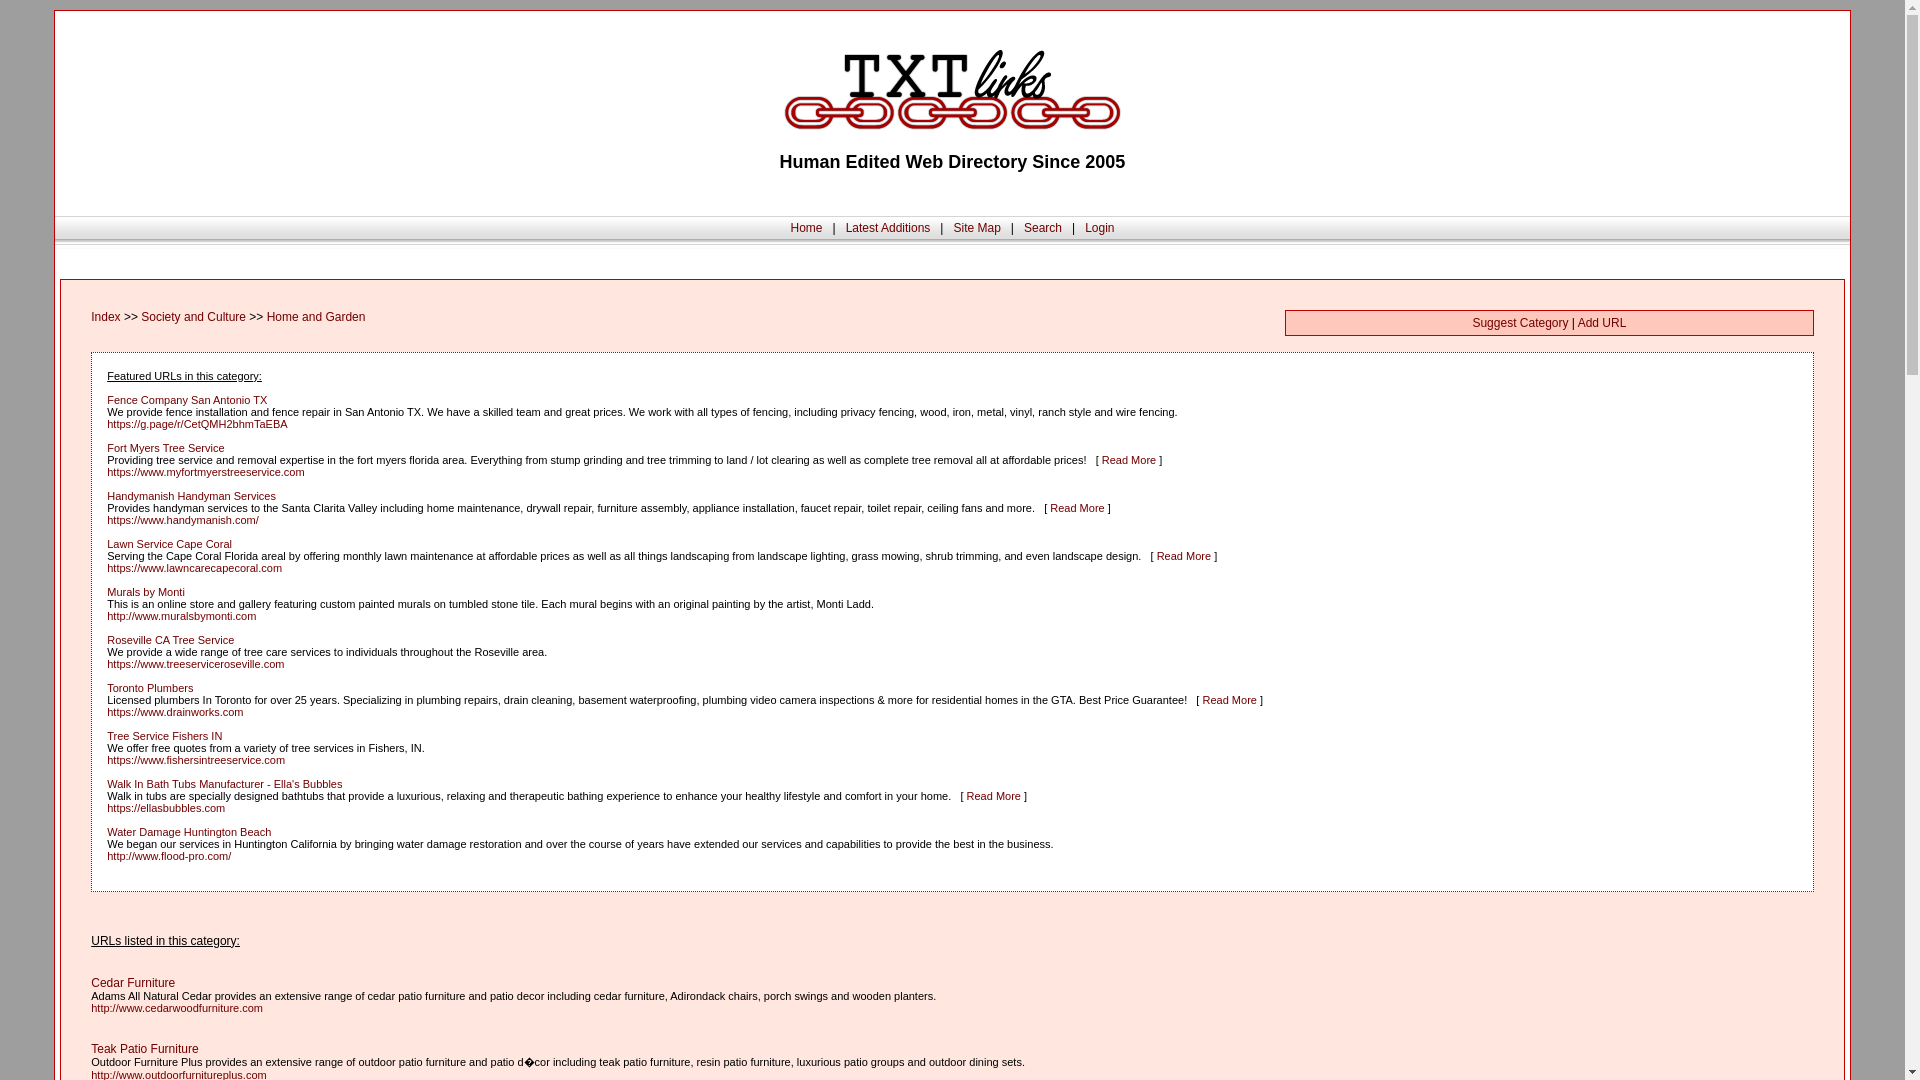 The width and height of the screenshot is (1920, 1080). I want to click on Home and Garden, so click(316, 316).